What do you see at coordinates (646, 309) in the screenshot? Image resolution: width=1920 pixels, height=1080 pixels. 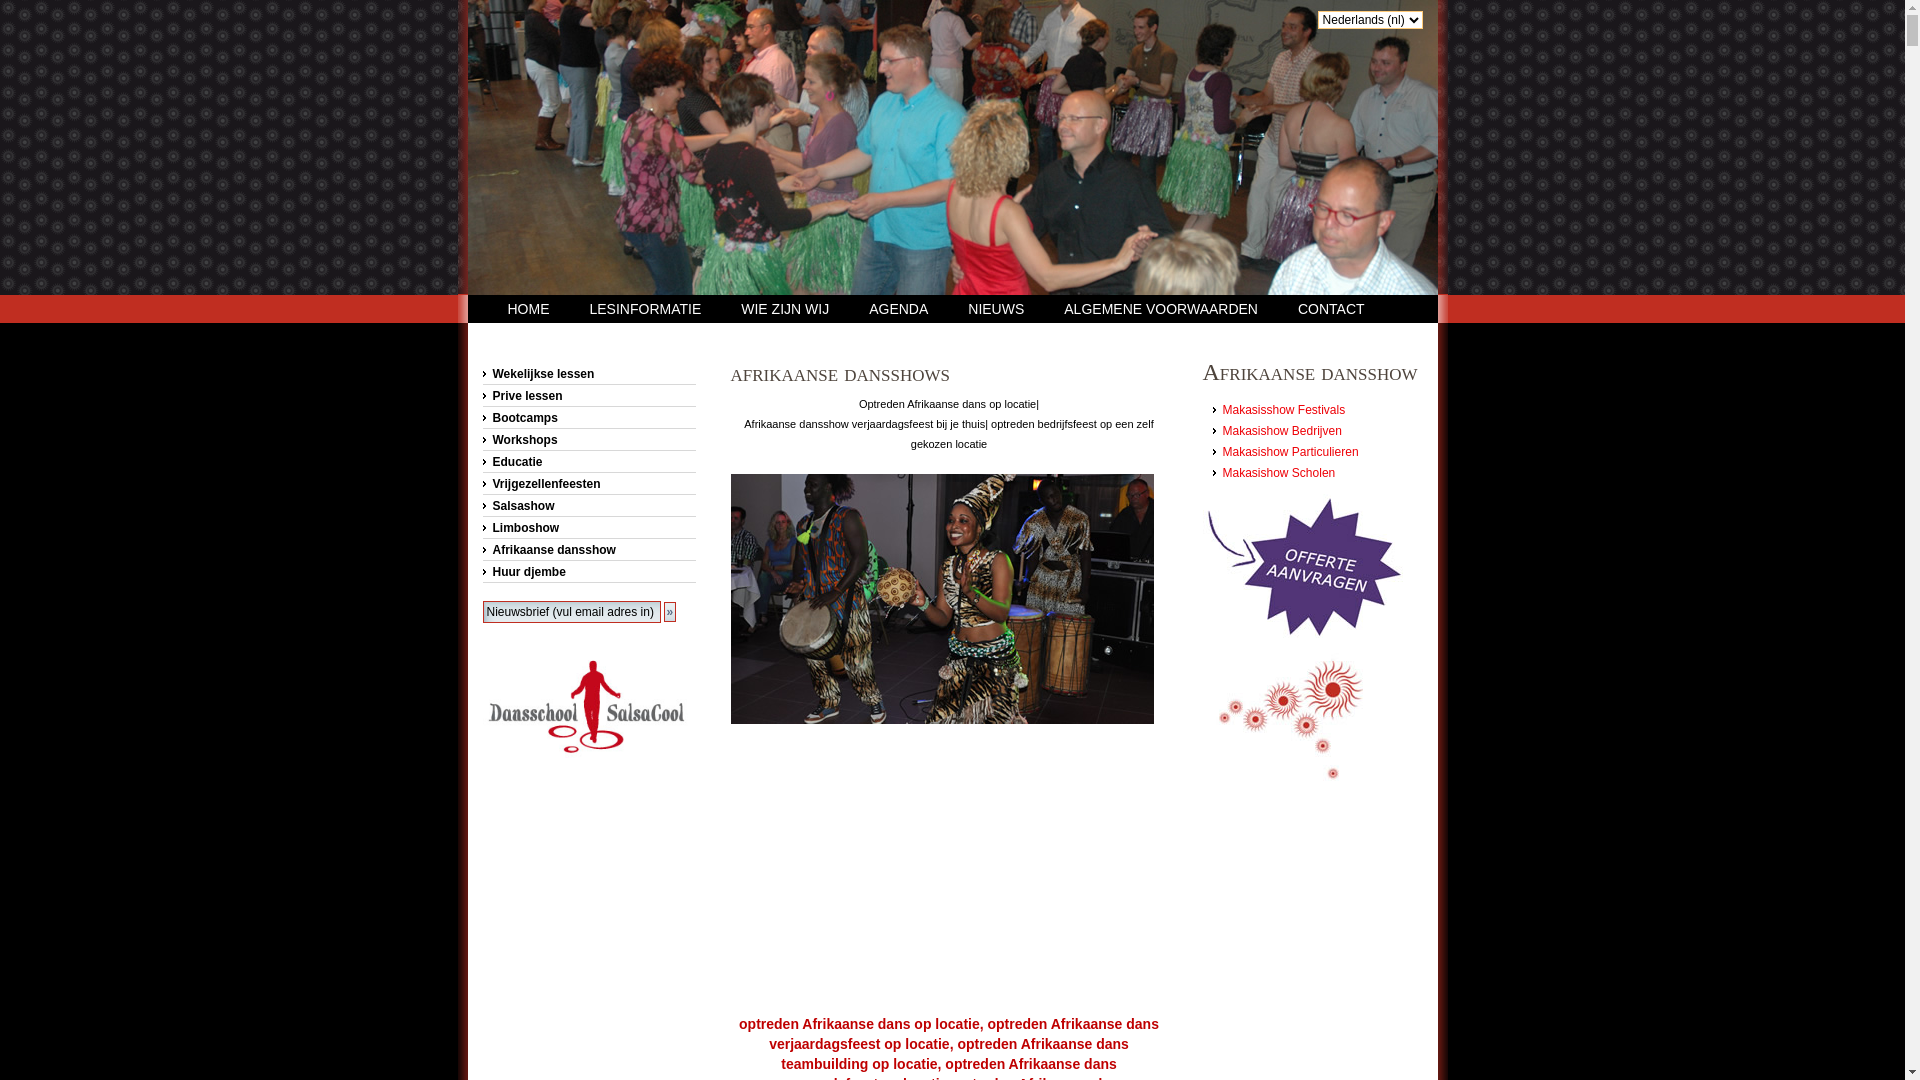 I see `LESINFORMATIE` at bounding box center [646, 309].